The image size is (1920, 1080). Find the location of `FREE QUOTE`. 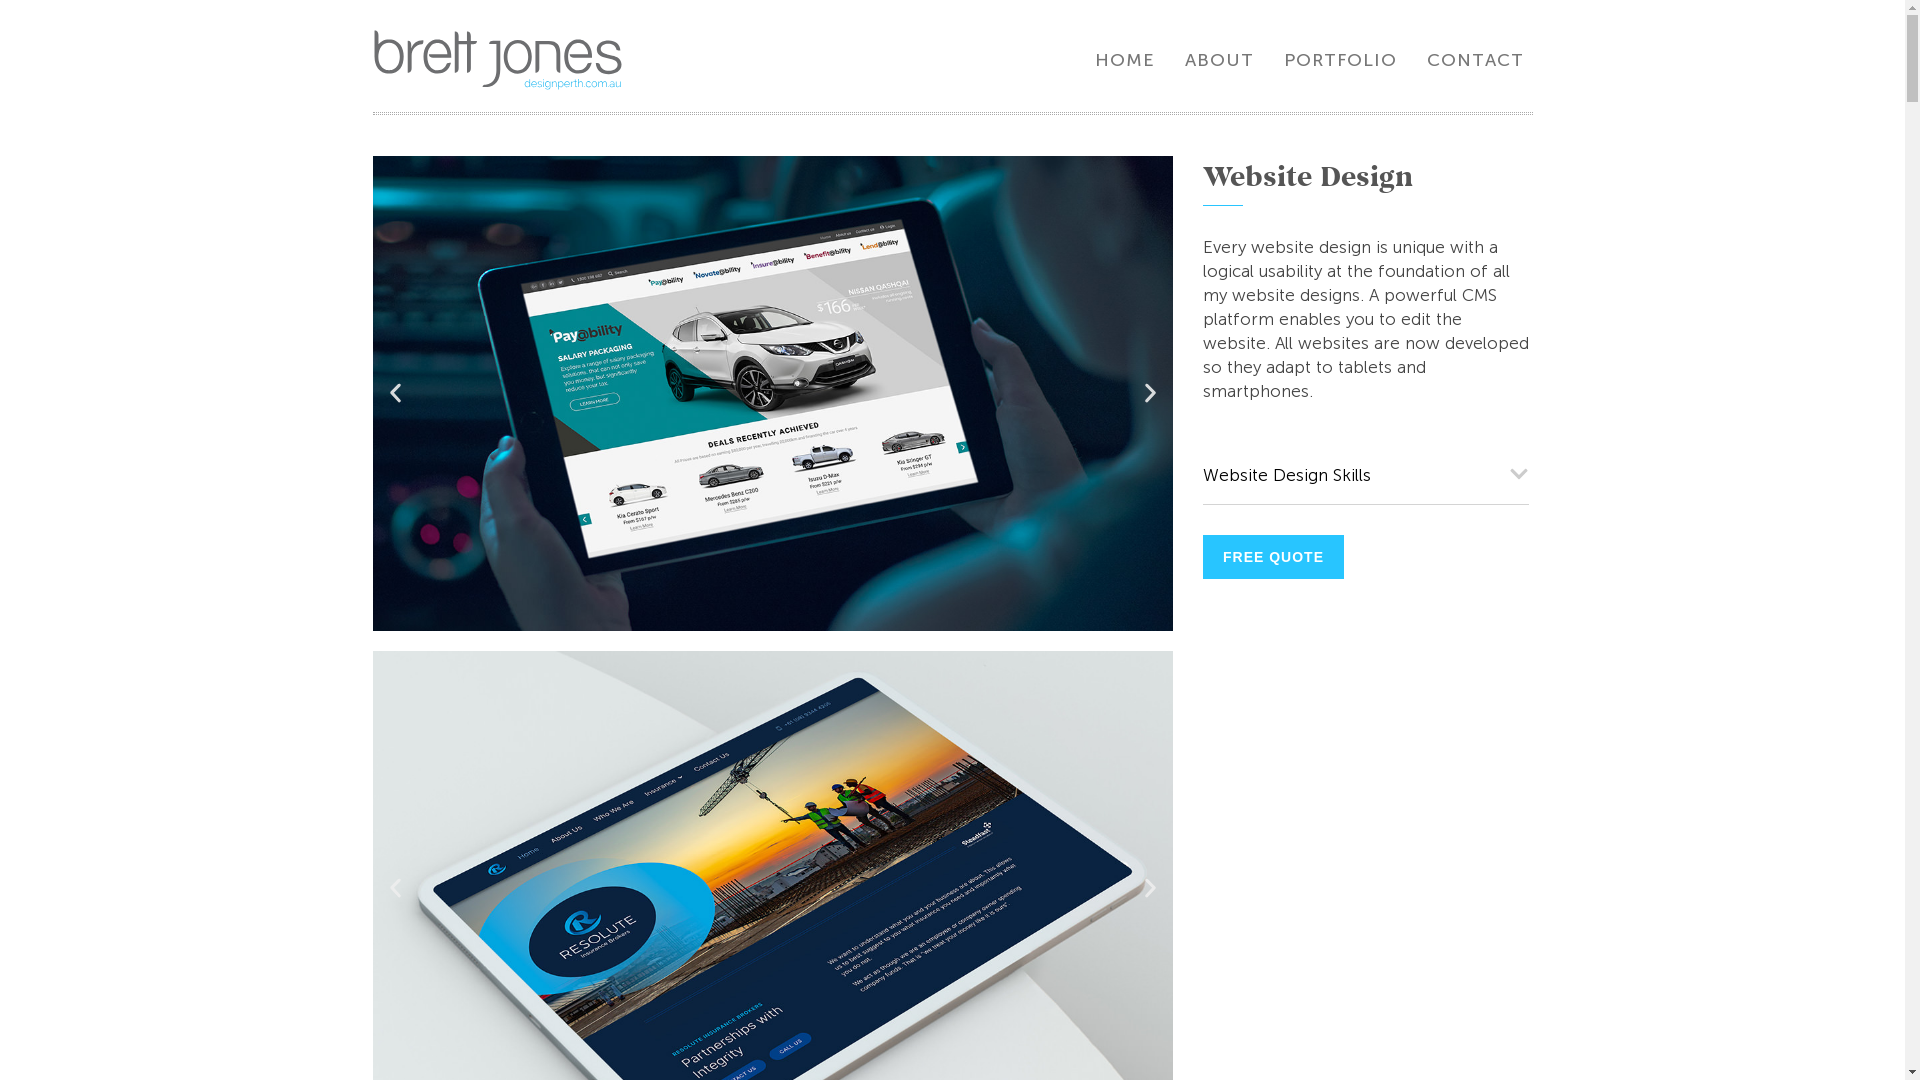

FREE QUOTE is located at coordinates (1272, 557).